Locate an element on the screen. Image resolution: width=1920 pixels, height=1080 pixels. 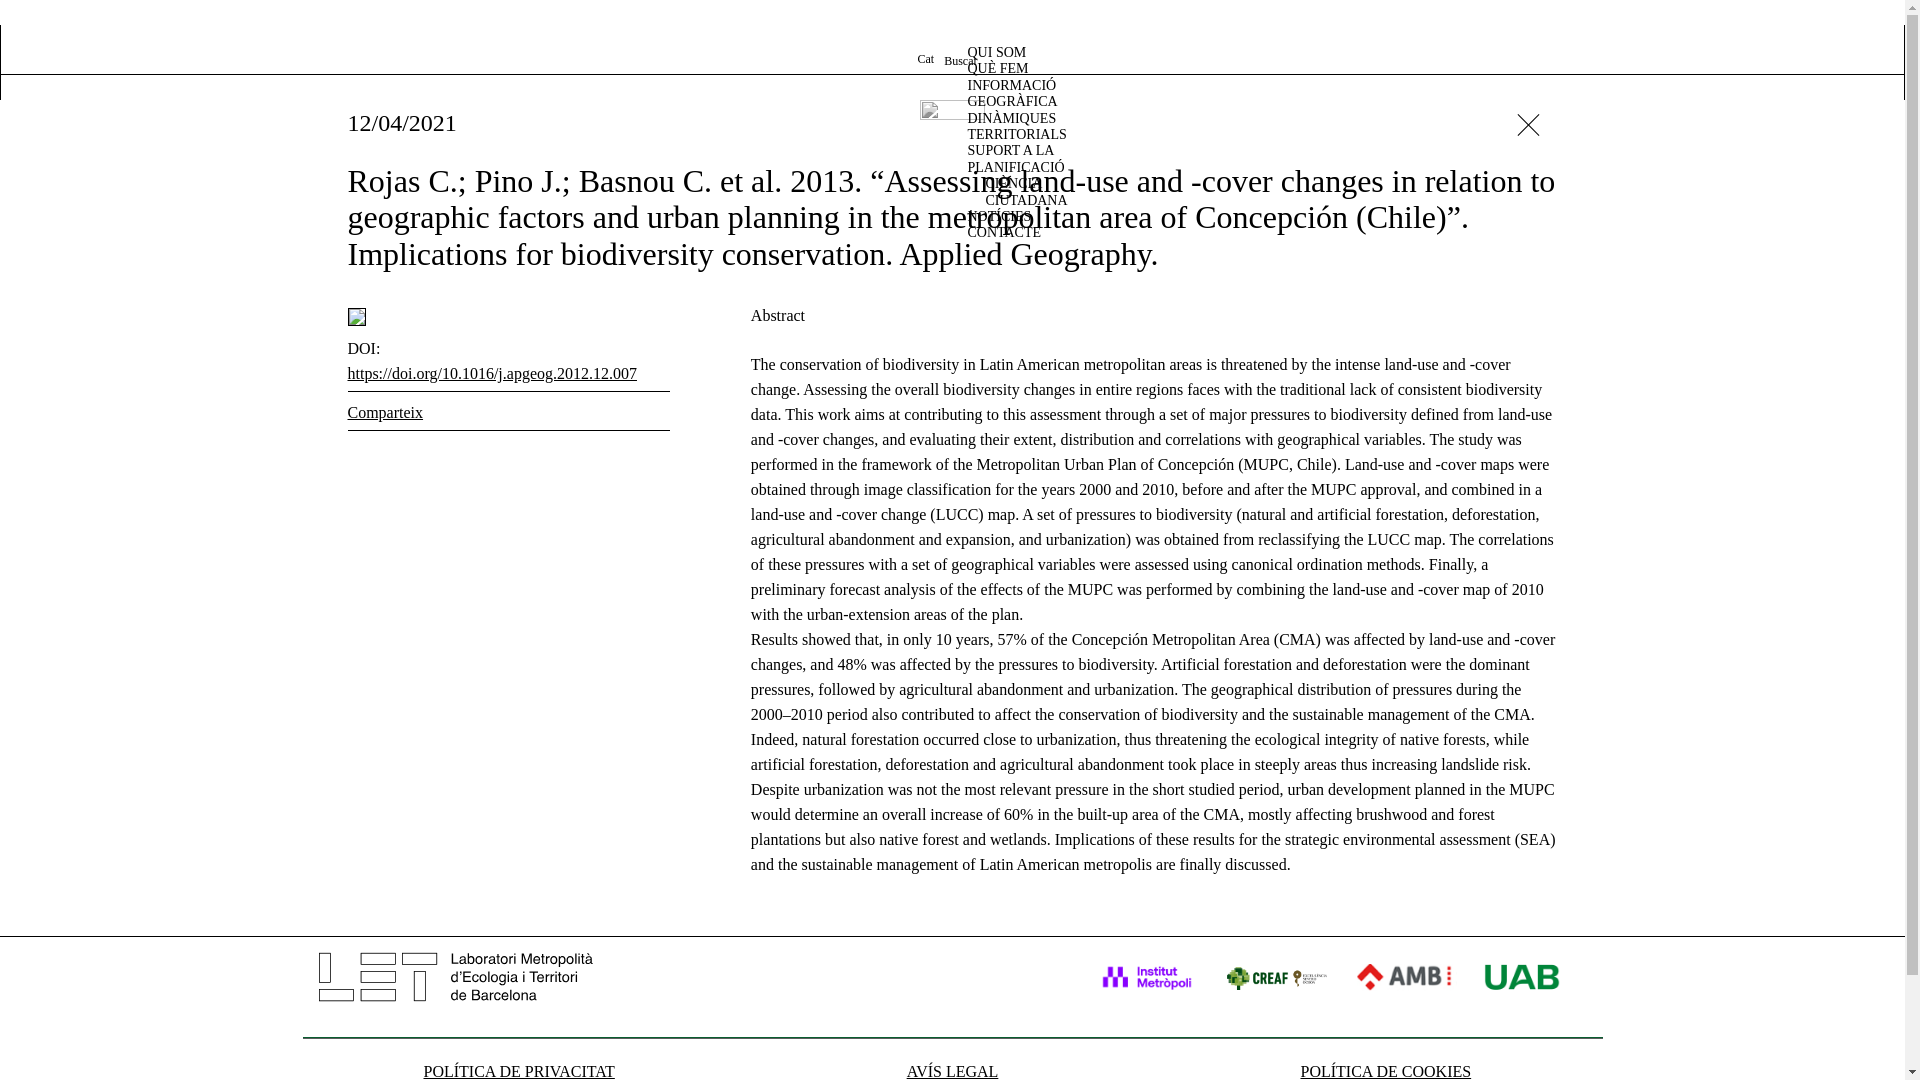
CONTACTE is located at coordinates (1008, 232).